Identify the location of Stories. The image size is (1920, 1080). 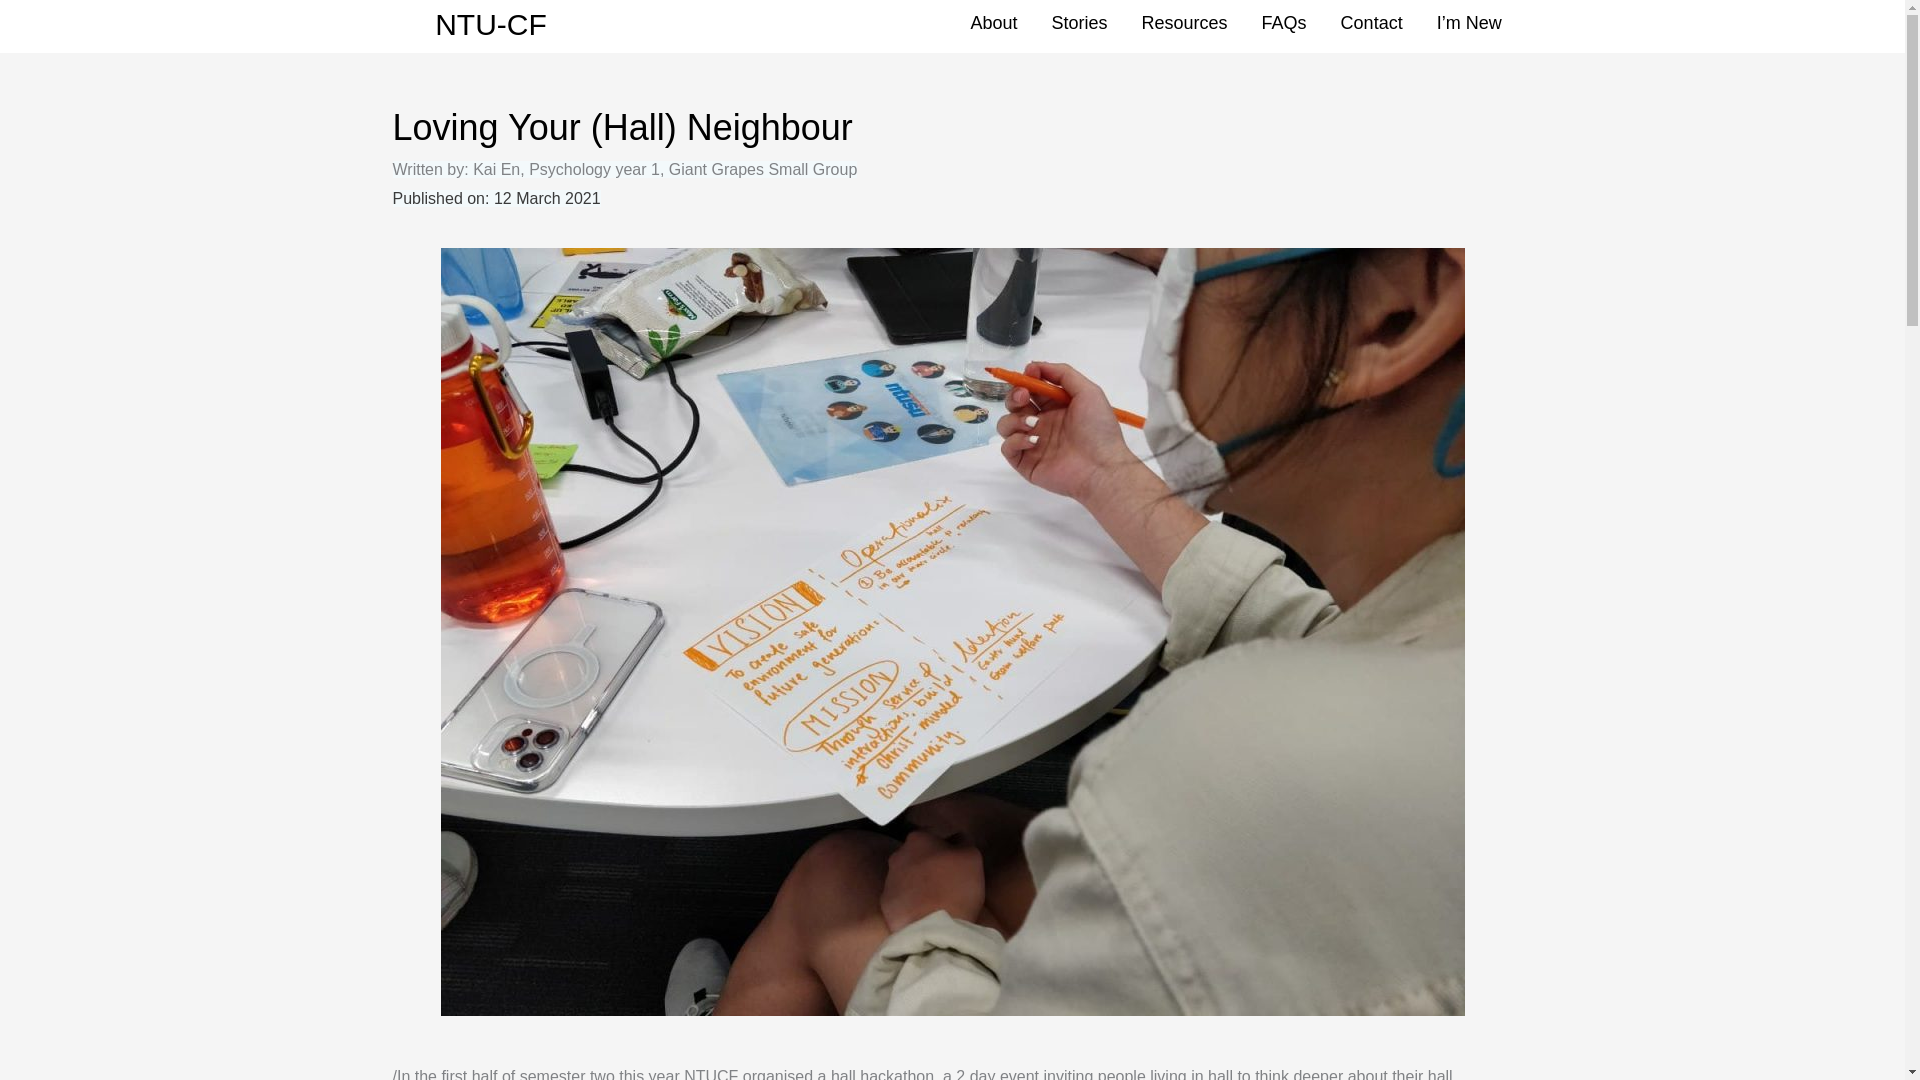
(1080, 23).